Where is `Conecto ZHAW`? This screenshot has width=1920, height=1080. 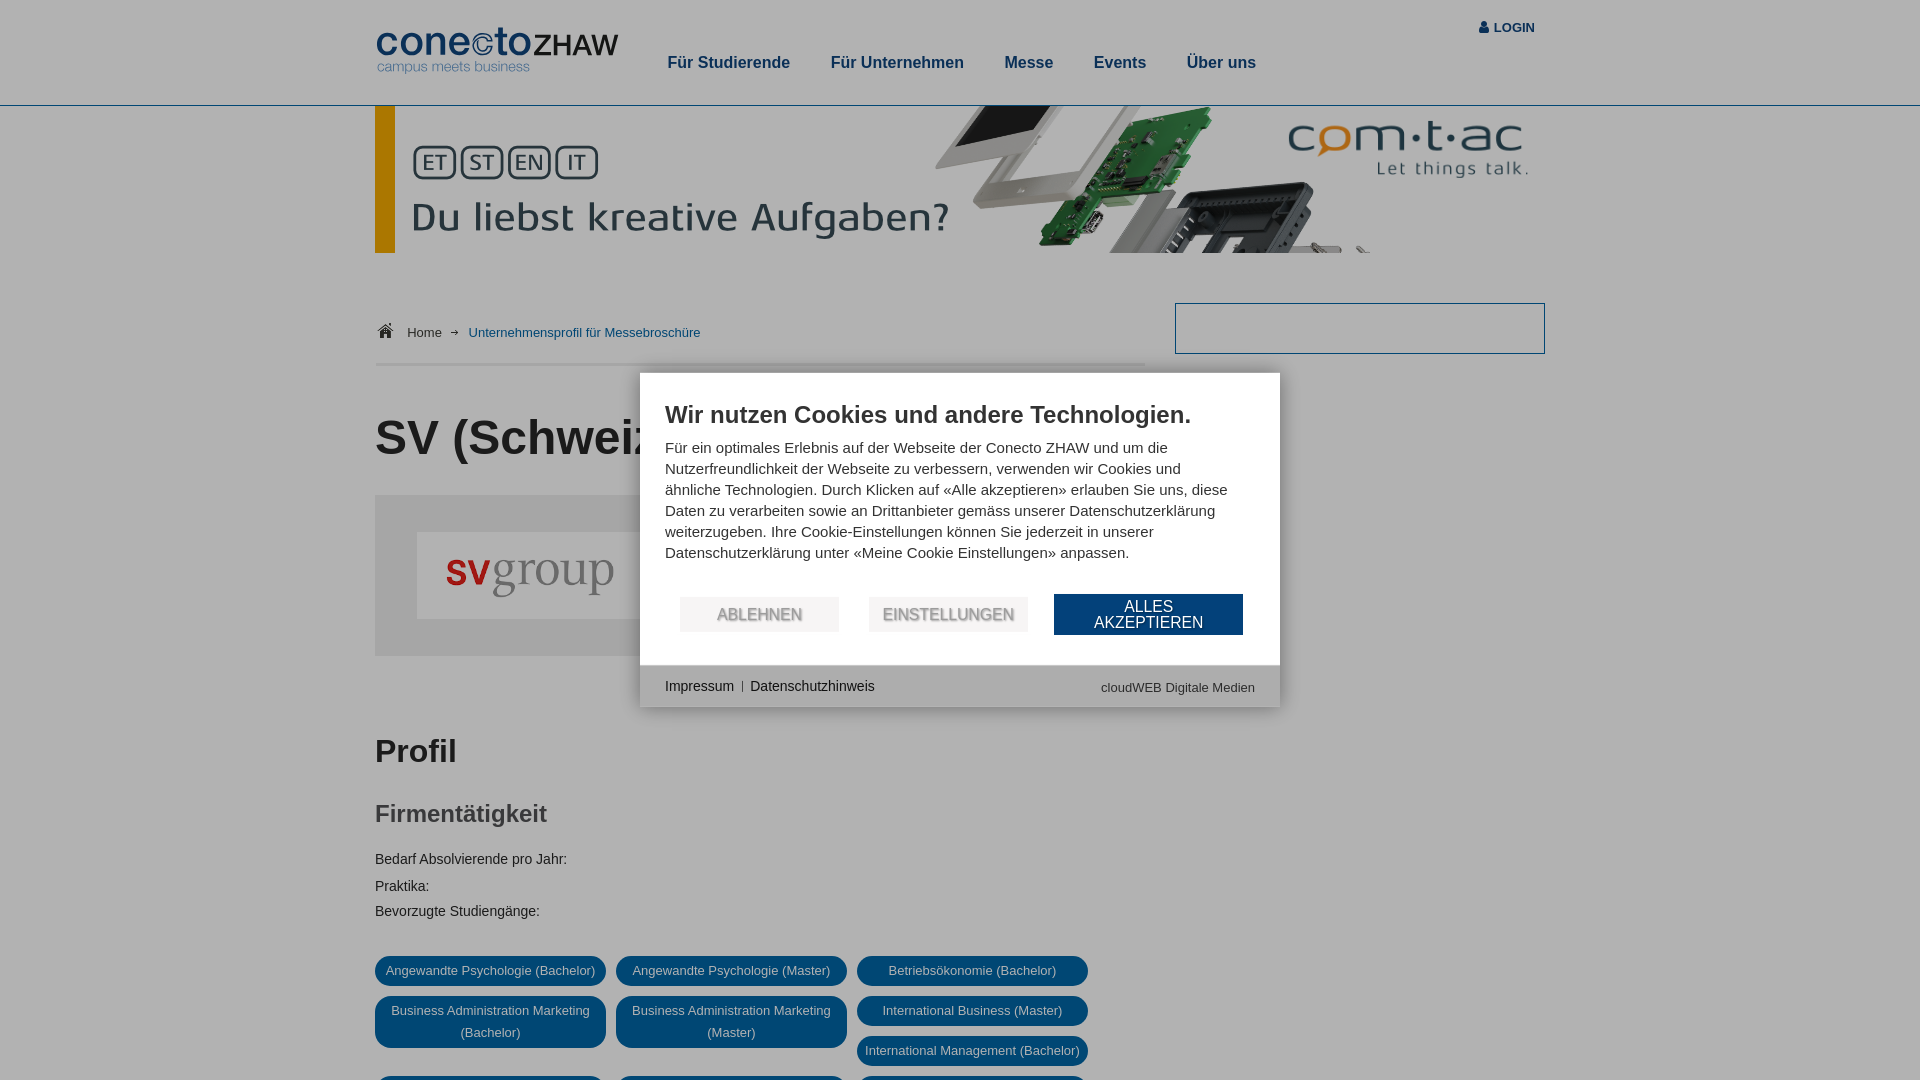 Conecto ZHAW is located at coordinates (498, 52).